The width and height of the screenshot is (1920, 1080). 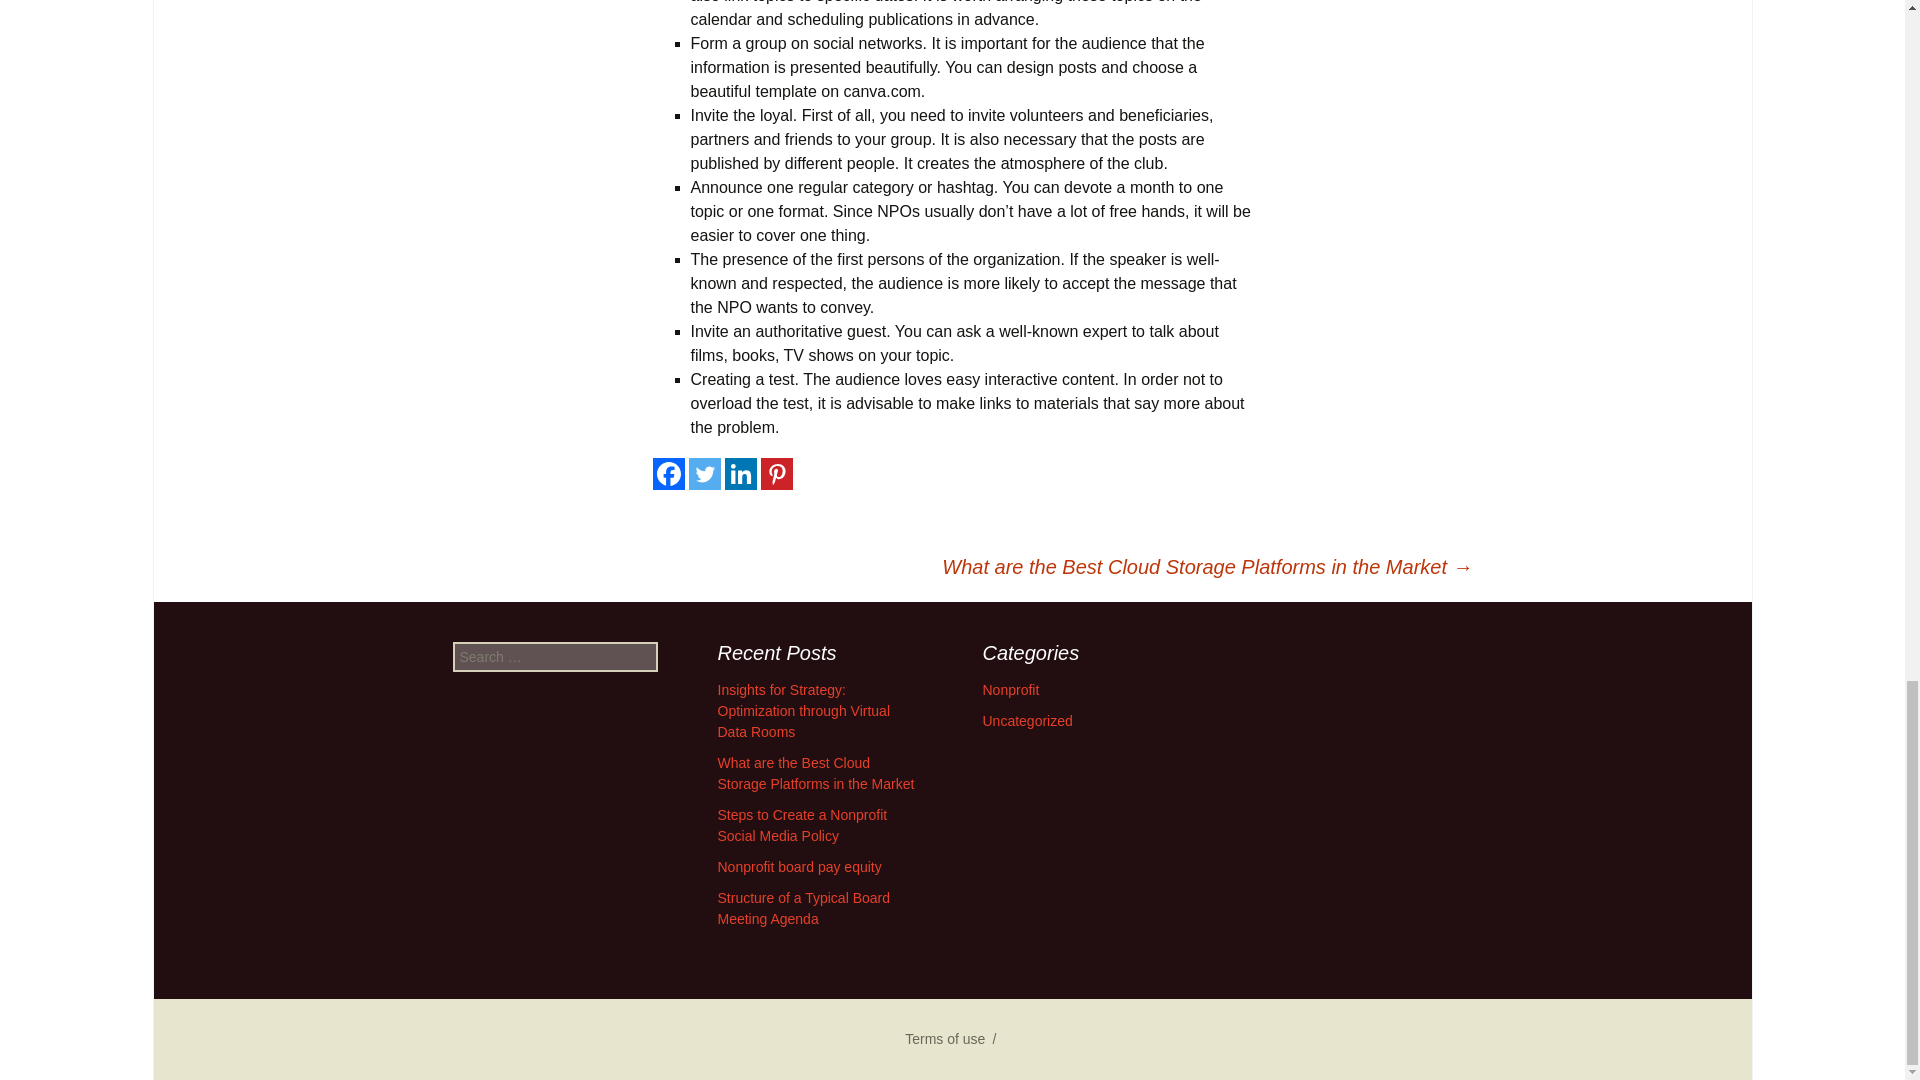 I want to click on Uncategorized, so click(x=1026, y=720).